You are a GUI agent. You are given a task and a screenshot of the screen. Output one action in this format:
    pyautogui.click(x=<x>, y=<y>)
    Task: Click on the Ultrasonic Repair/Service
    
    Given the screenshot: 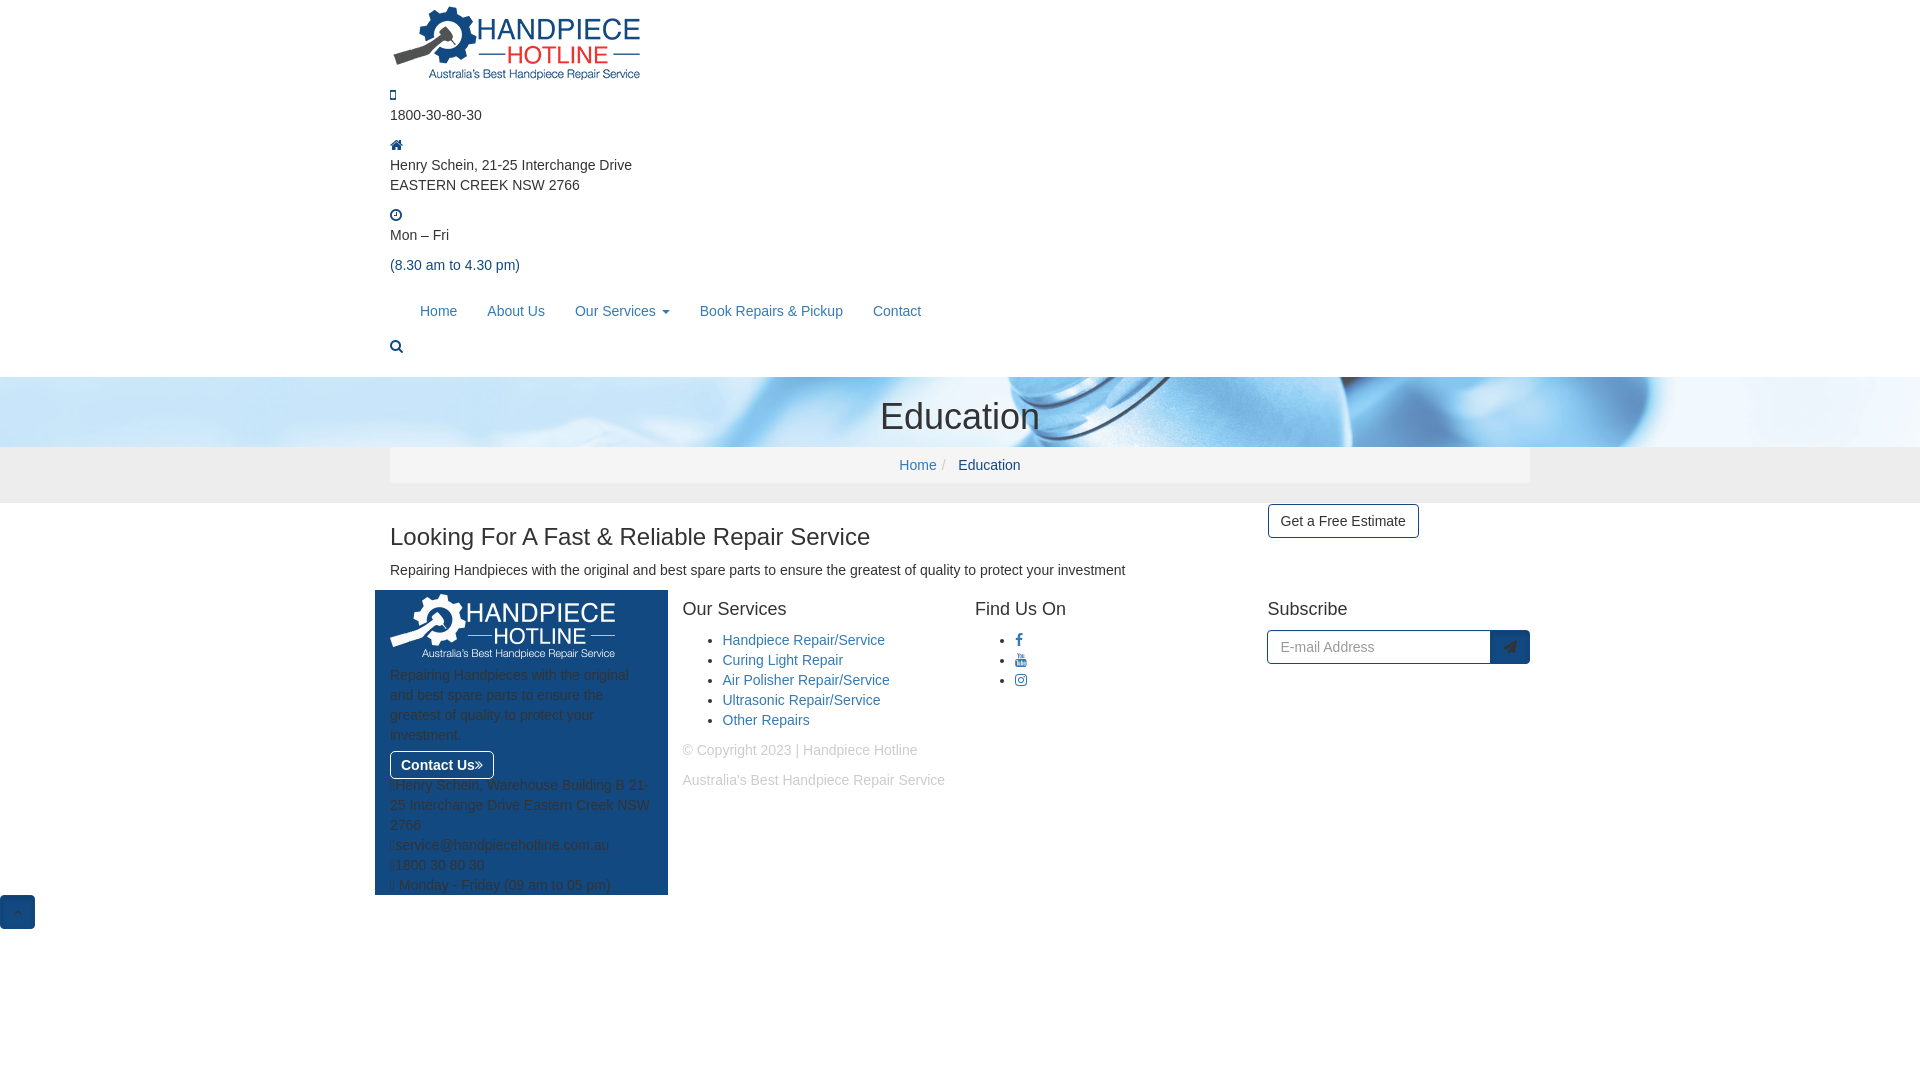 What is the action you would take?
    pyautogui.click(x=801, y=700)
    